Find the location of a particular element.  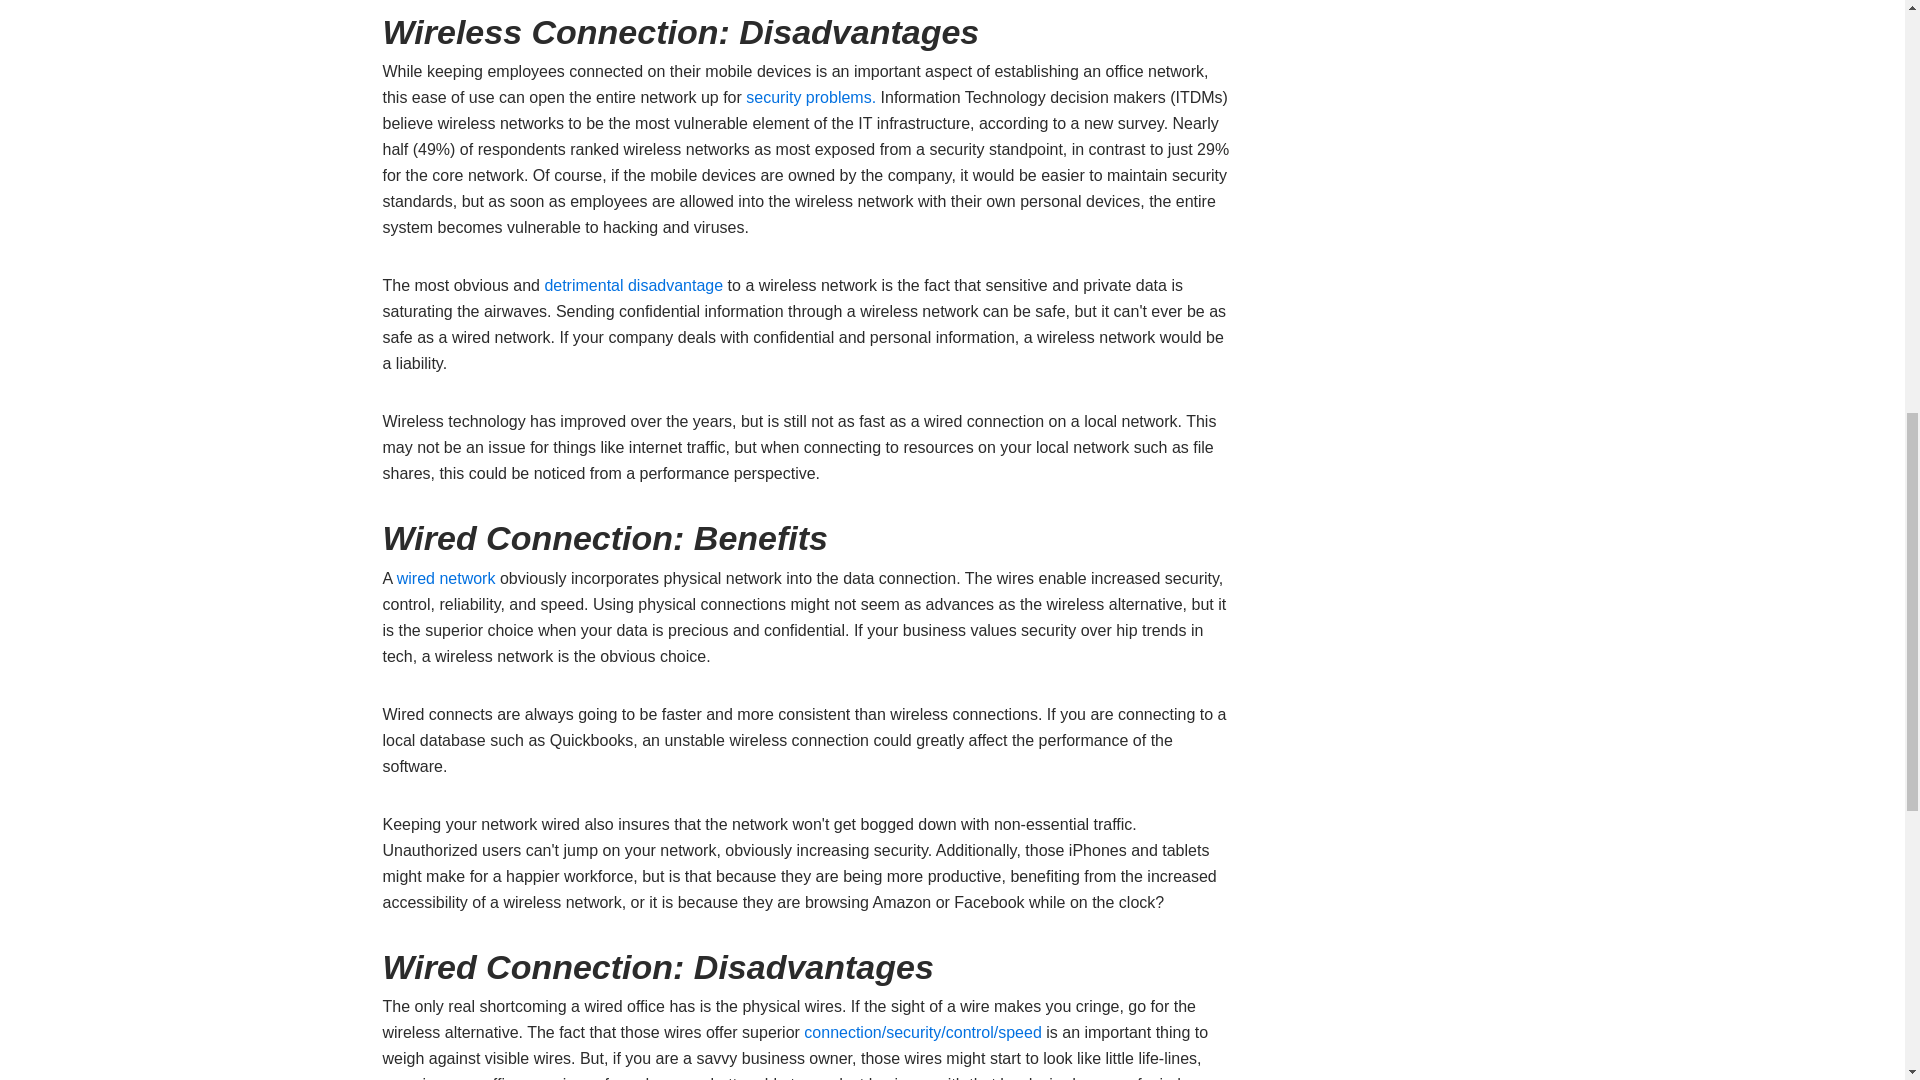

detrimental disadvantage is located at coordinates (633, 284).